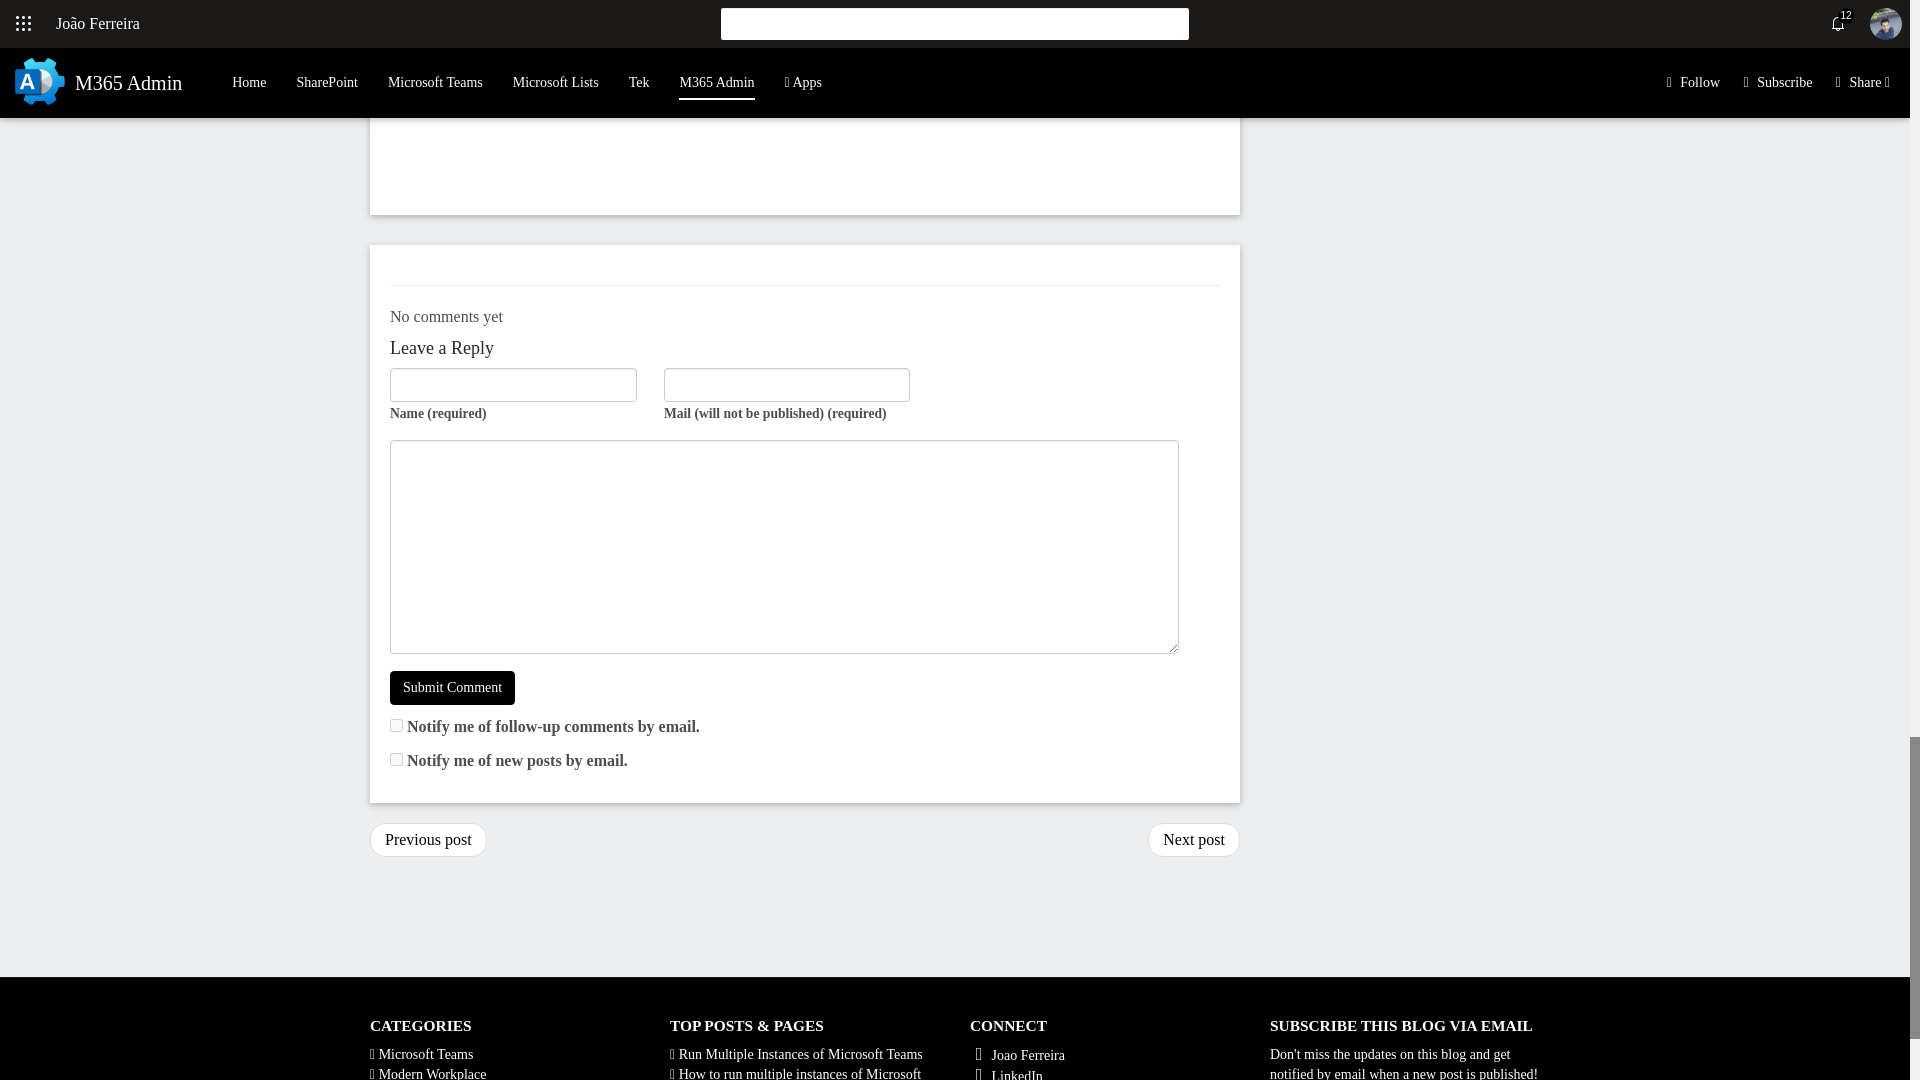  What do you see at coordinates (428, 840) in the screenshot?
I see `Previous post` at bounding box center [428, 840].